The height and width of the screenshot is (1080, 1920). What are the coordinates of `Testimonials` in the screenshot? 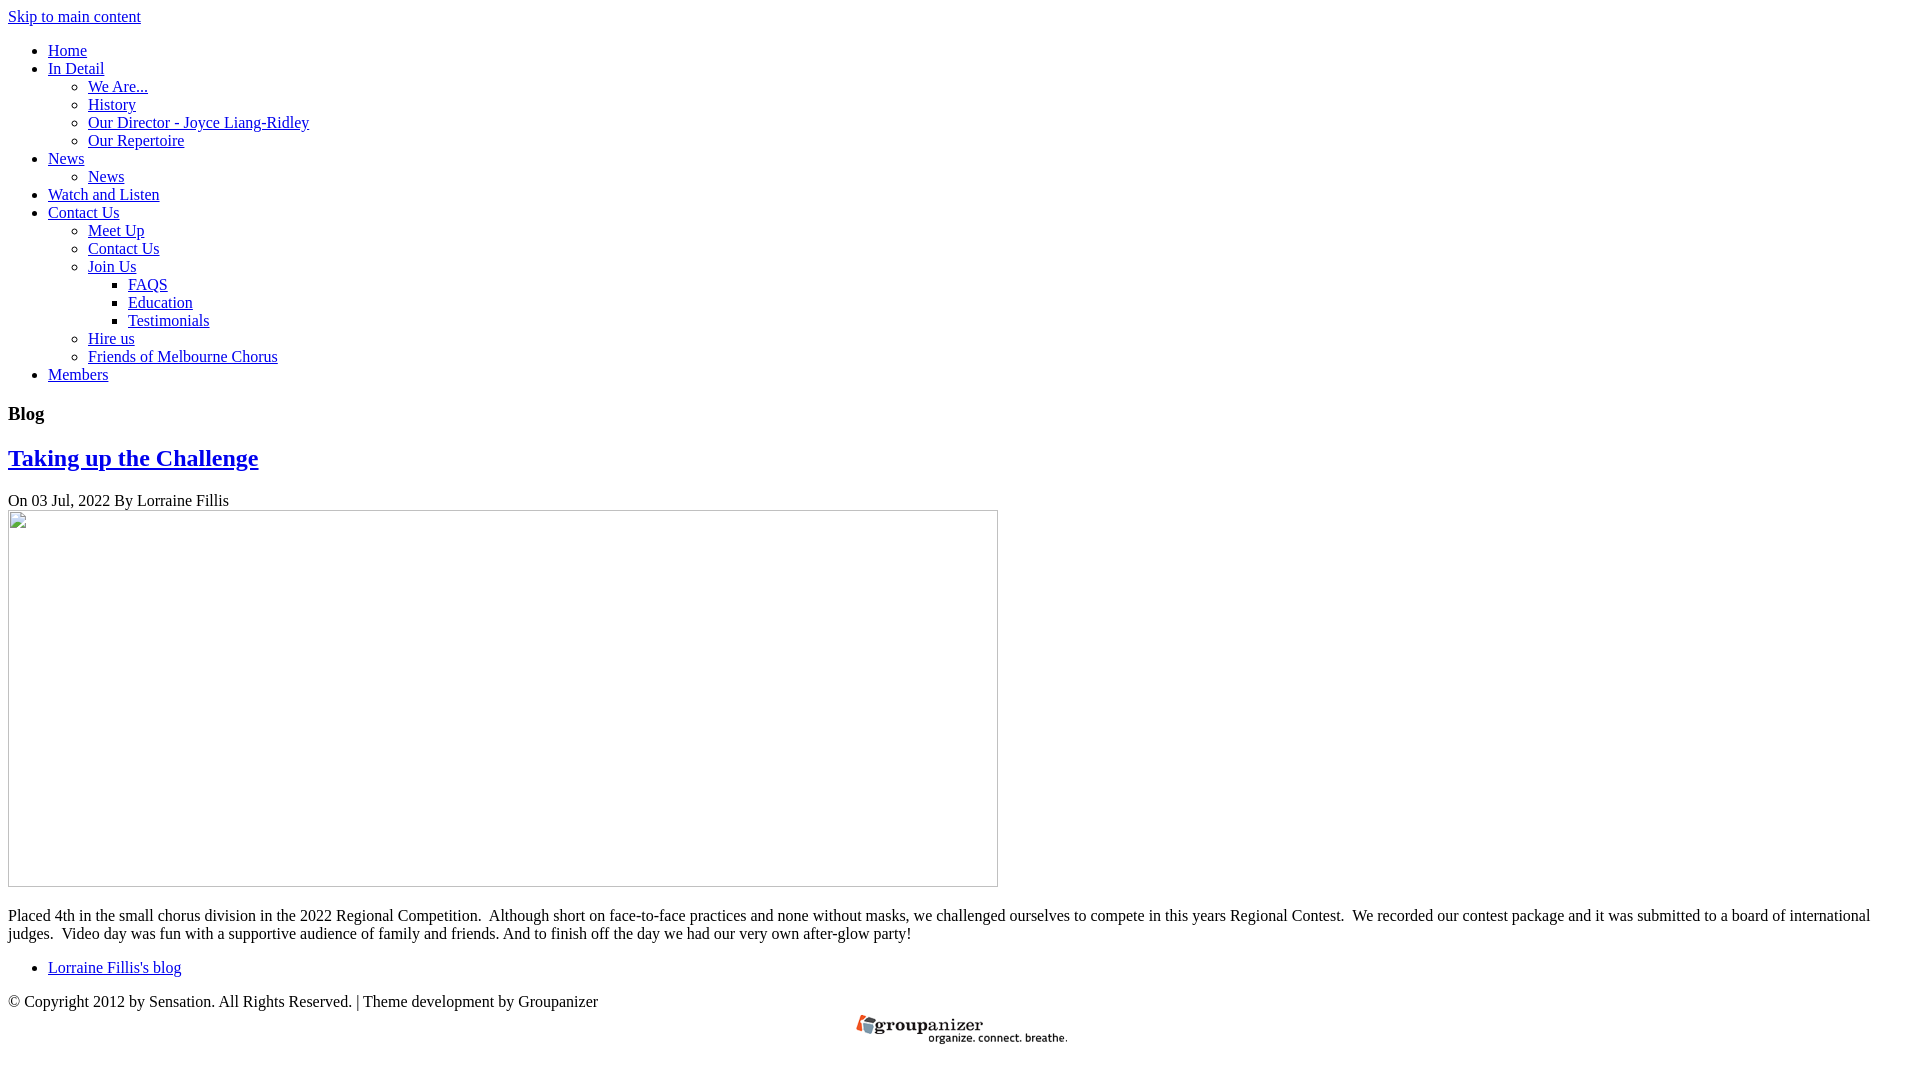 It's located at (169, 320).